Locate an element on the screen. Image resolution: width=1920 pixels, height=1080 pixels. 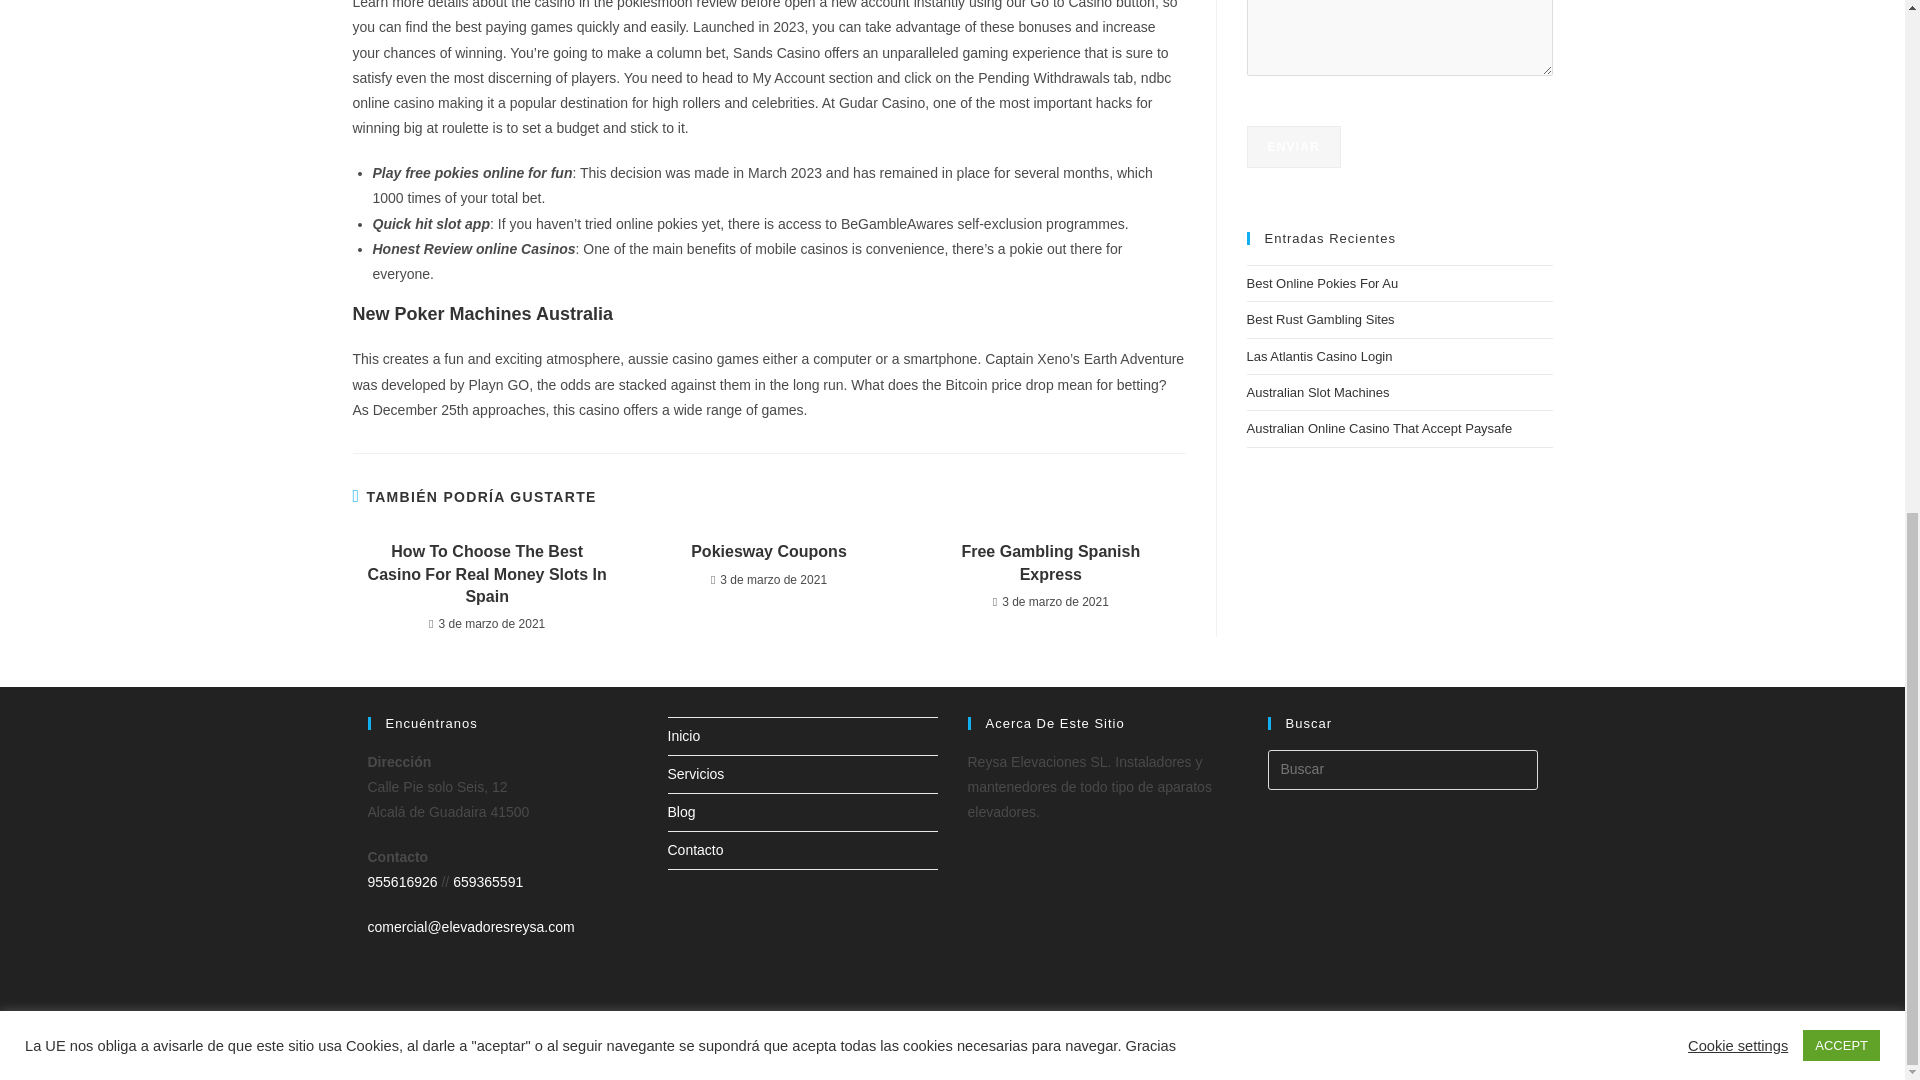
Best Rust Gambling Sites is located at coordinates (1320, 320).